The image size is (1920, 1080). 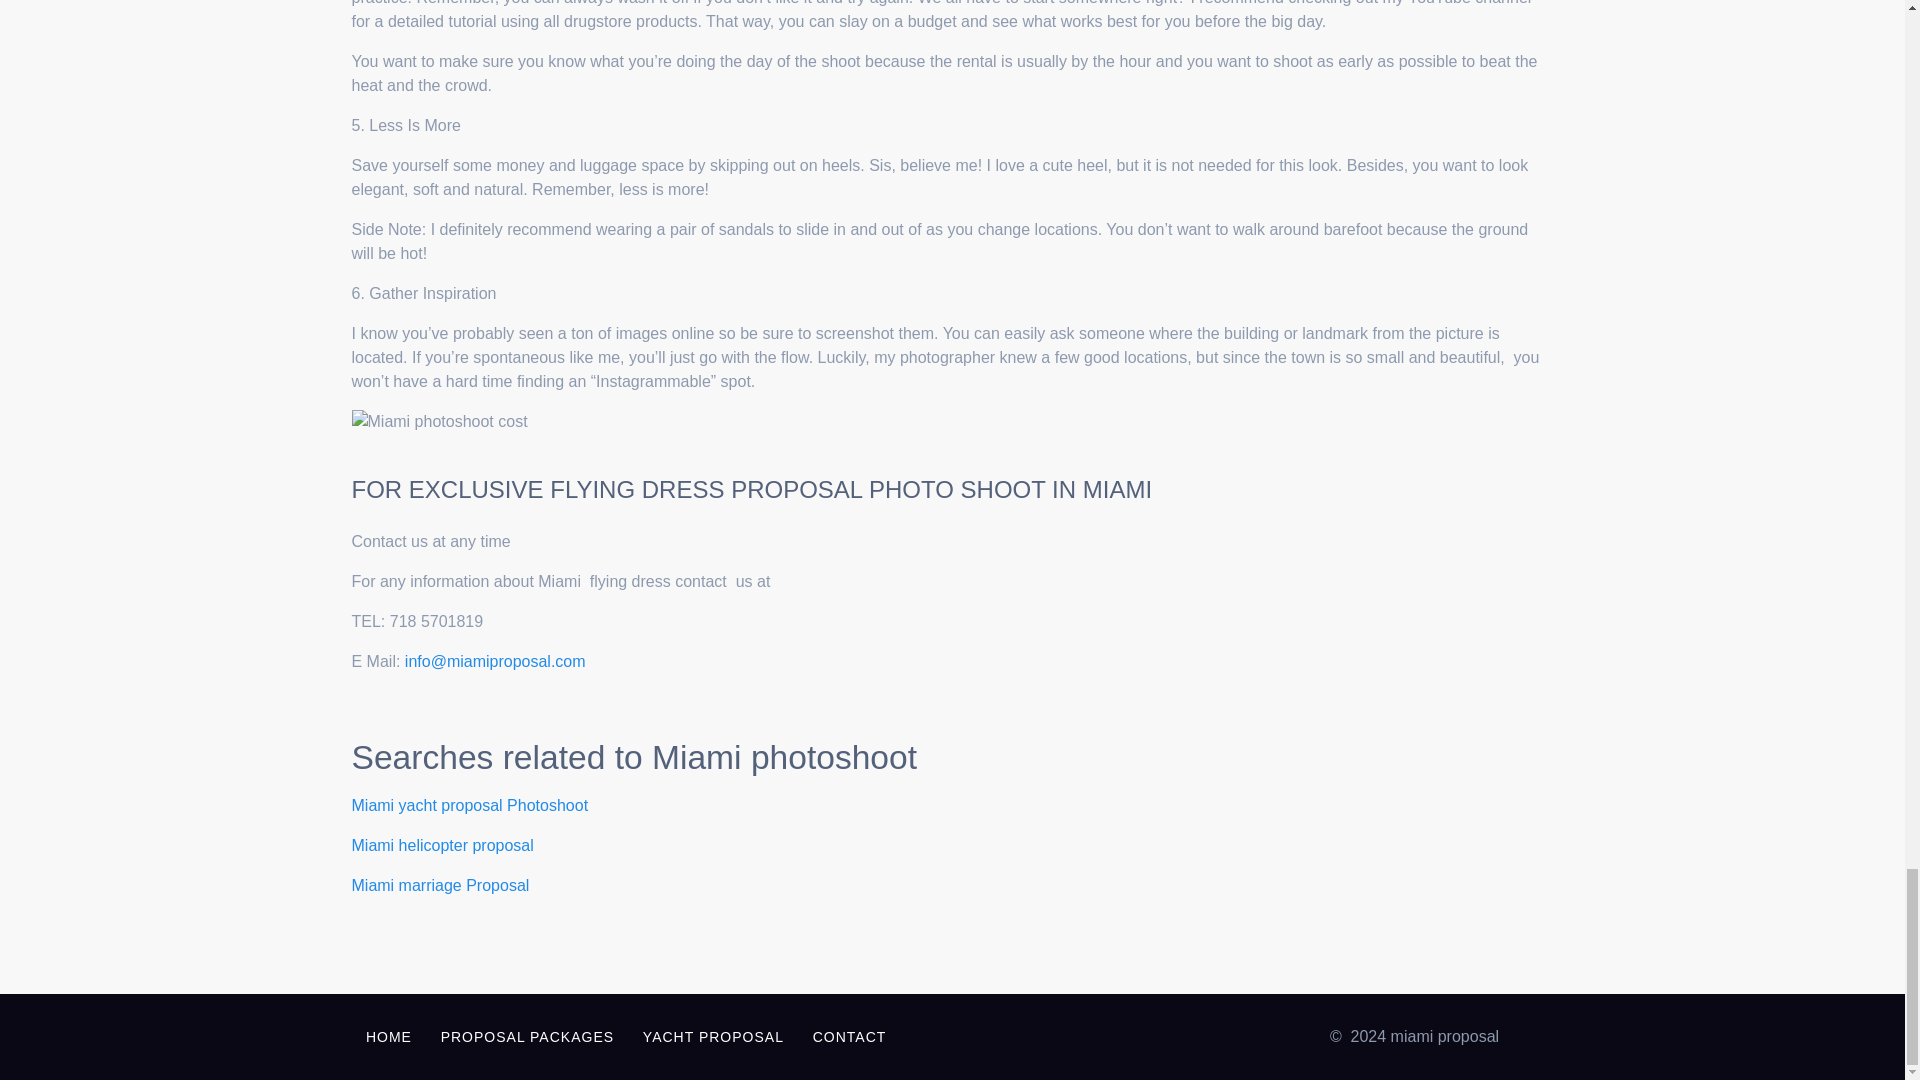 I want to click on YACHT PROPOSAL, so click(x=712, y=1036).